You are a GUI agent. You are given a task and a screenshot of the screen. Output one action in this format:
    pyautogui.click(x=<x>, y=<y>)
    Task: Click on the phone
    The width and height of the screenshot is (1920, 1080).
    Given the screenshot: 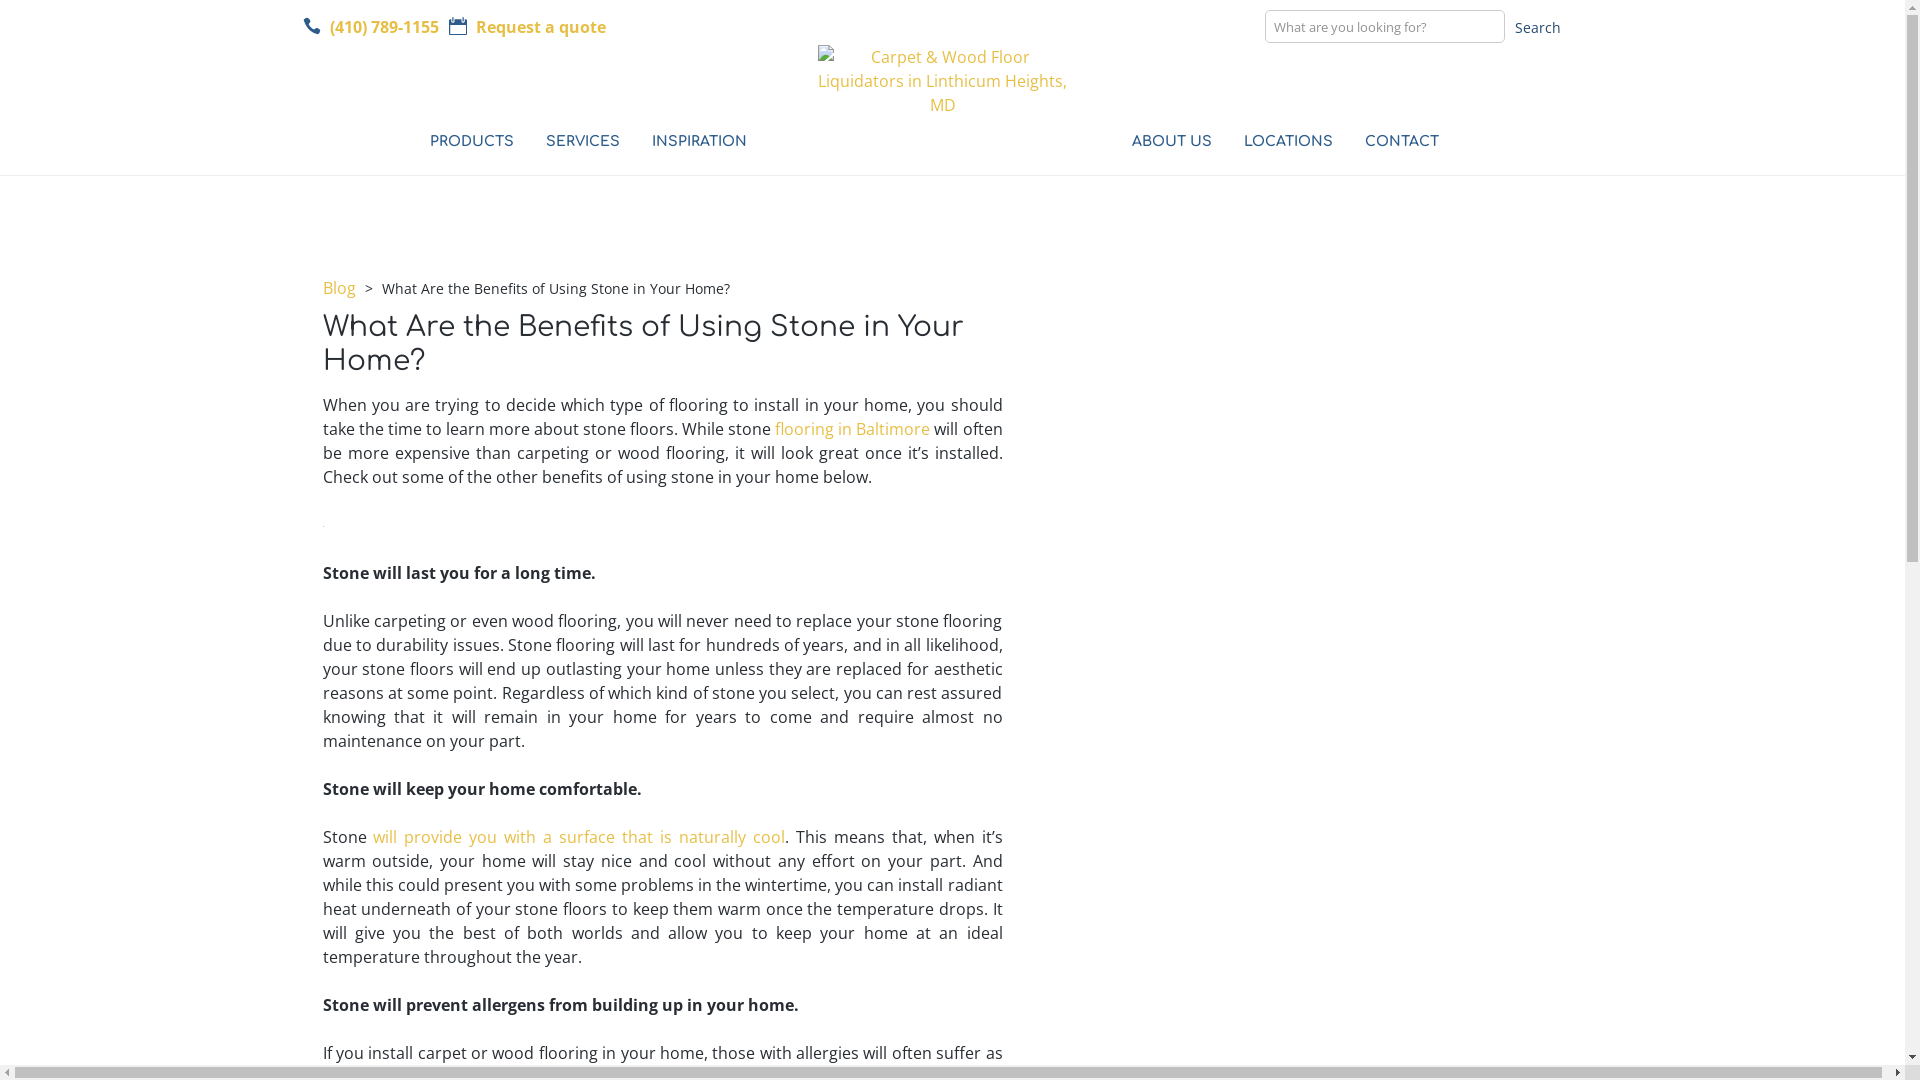 What is the action you would take?
    pyautogui.click(x=311, y=26)
    